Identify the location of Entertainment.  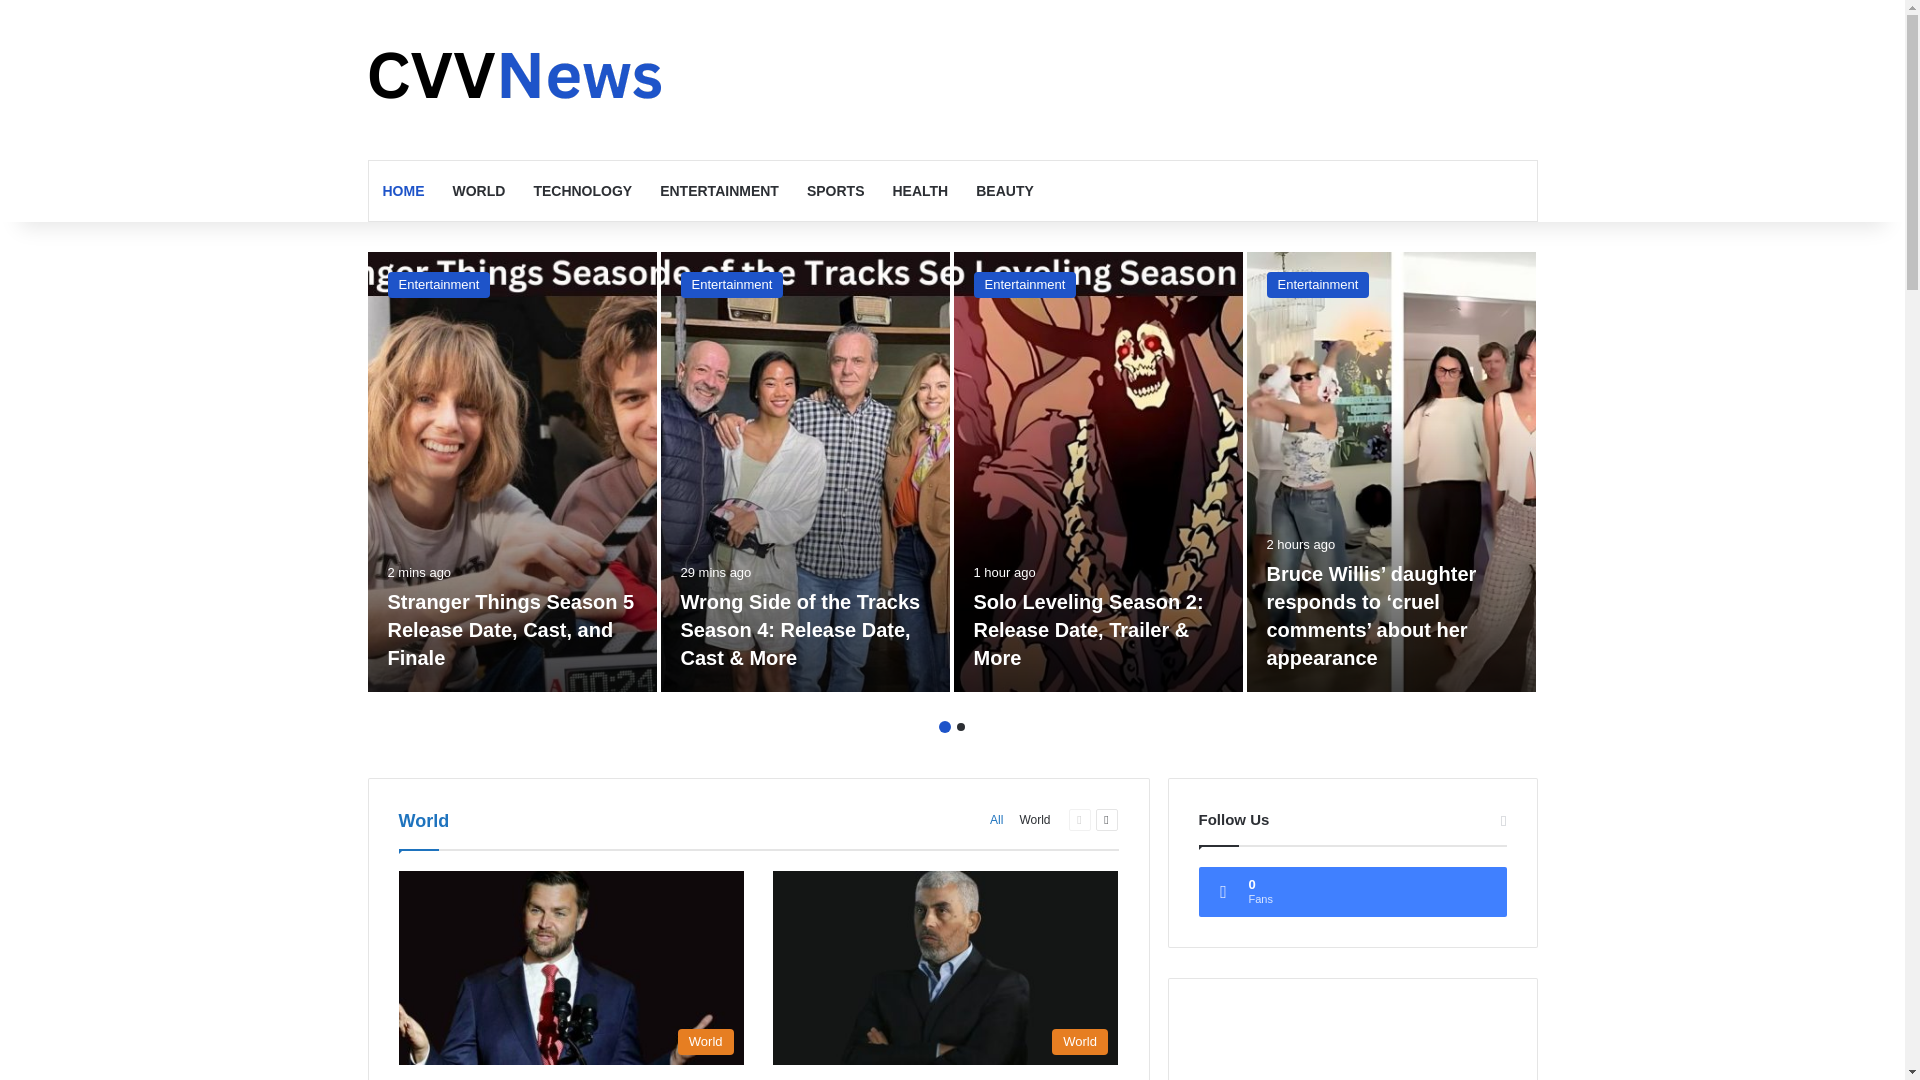
(731, 285).